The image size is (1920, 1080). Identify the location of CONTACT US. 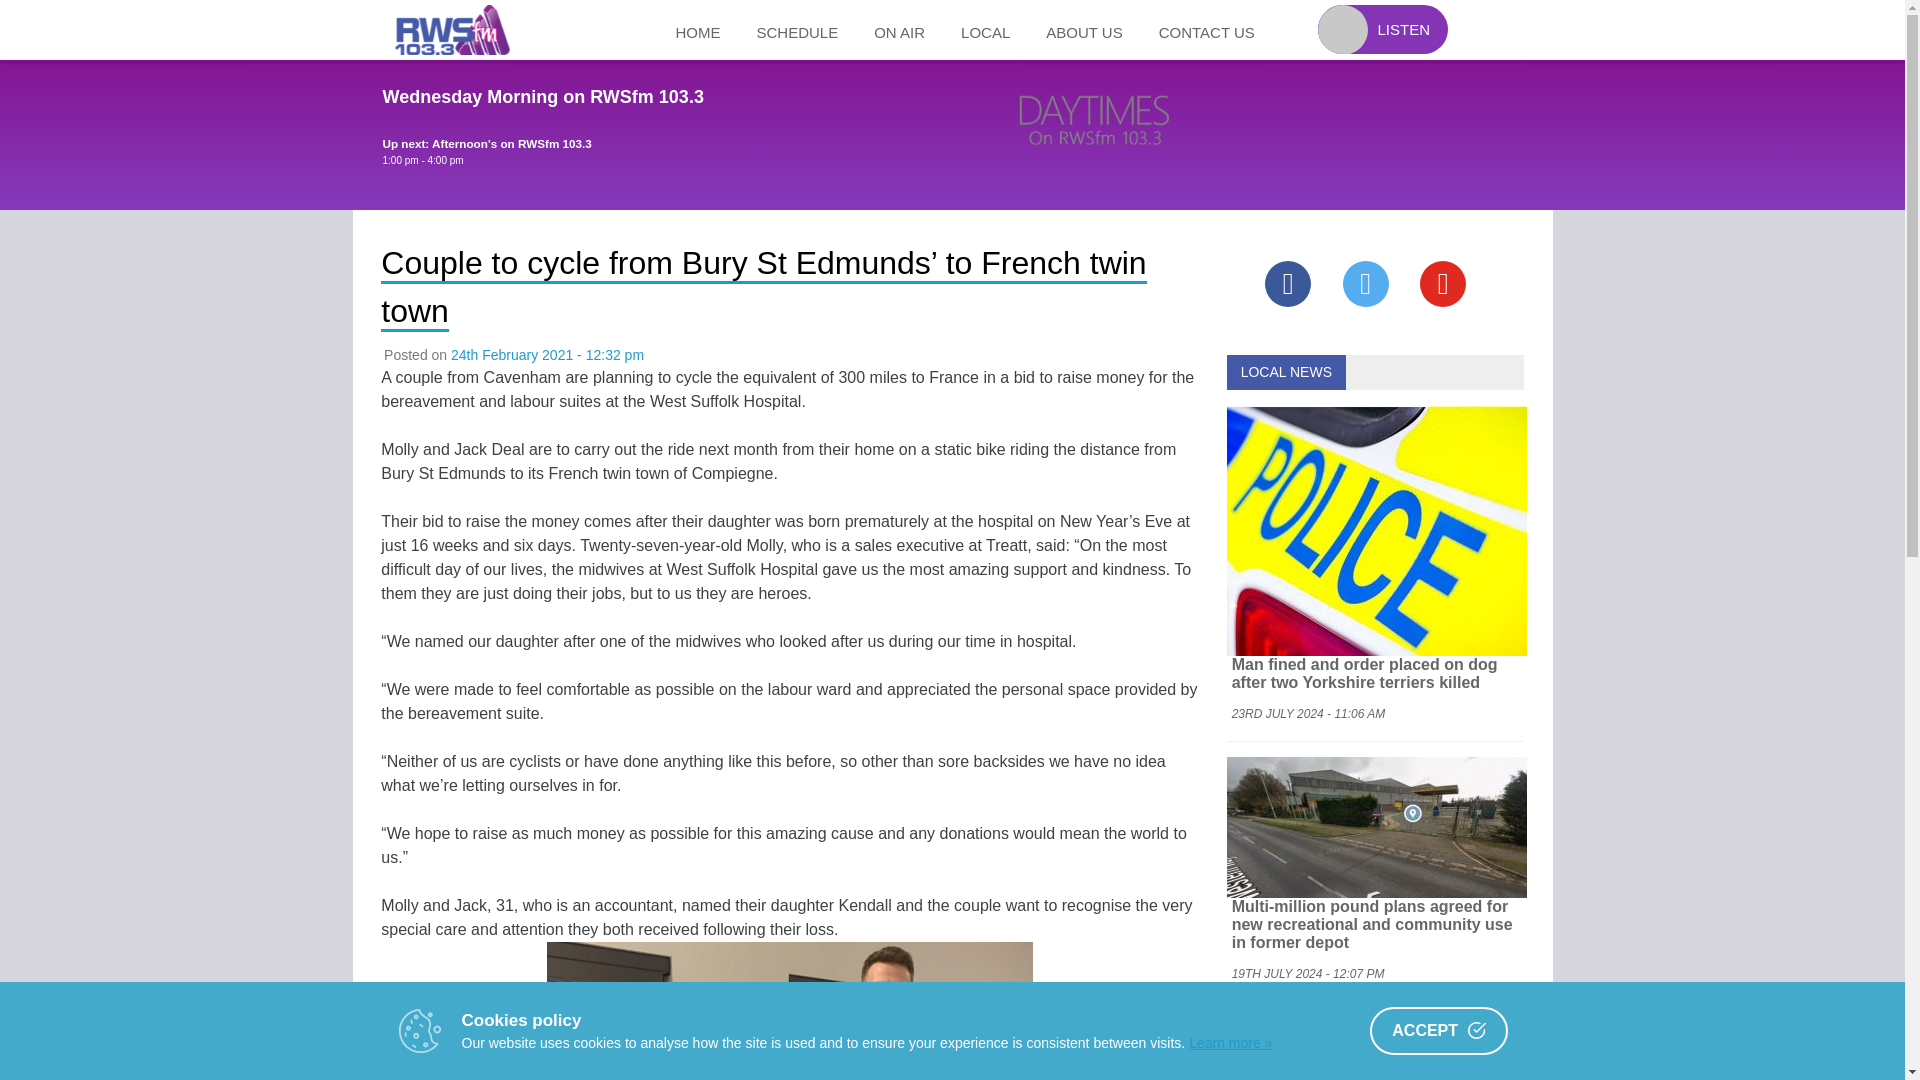
(1206, 30).